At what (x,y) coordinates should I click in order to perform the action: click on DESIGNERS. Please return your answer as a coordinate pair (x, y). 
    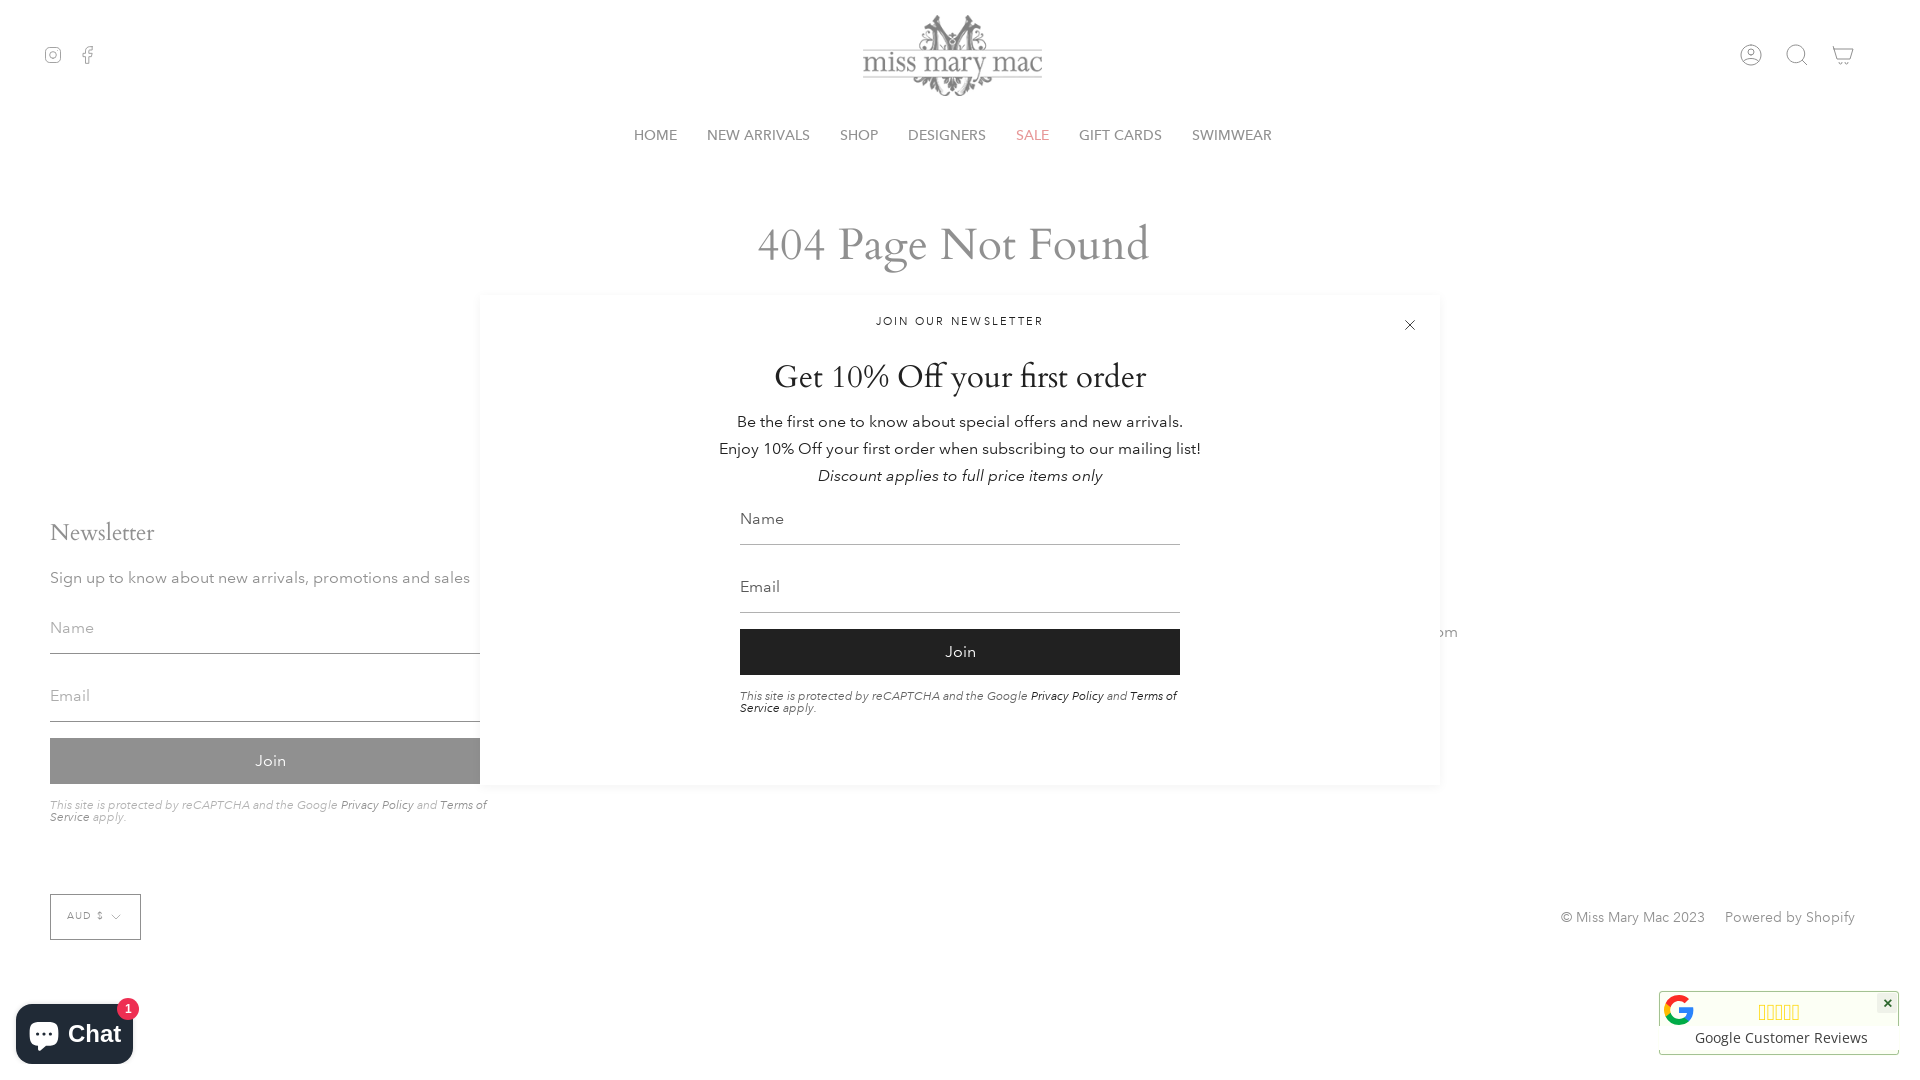
    Looking at the image, I should click on (946, 136).